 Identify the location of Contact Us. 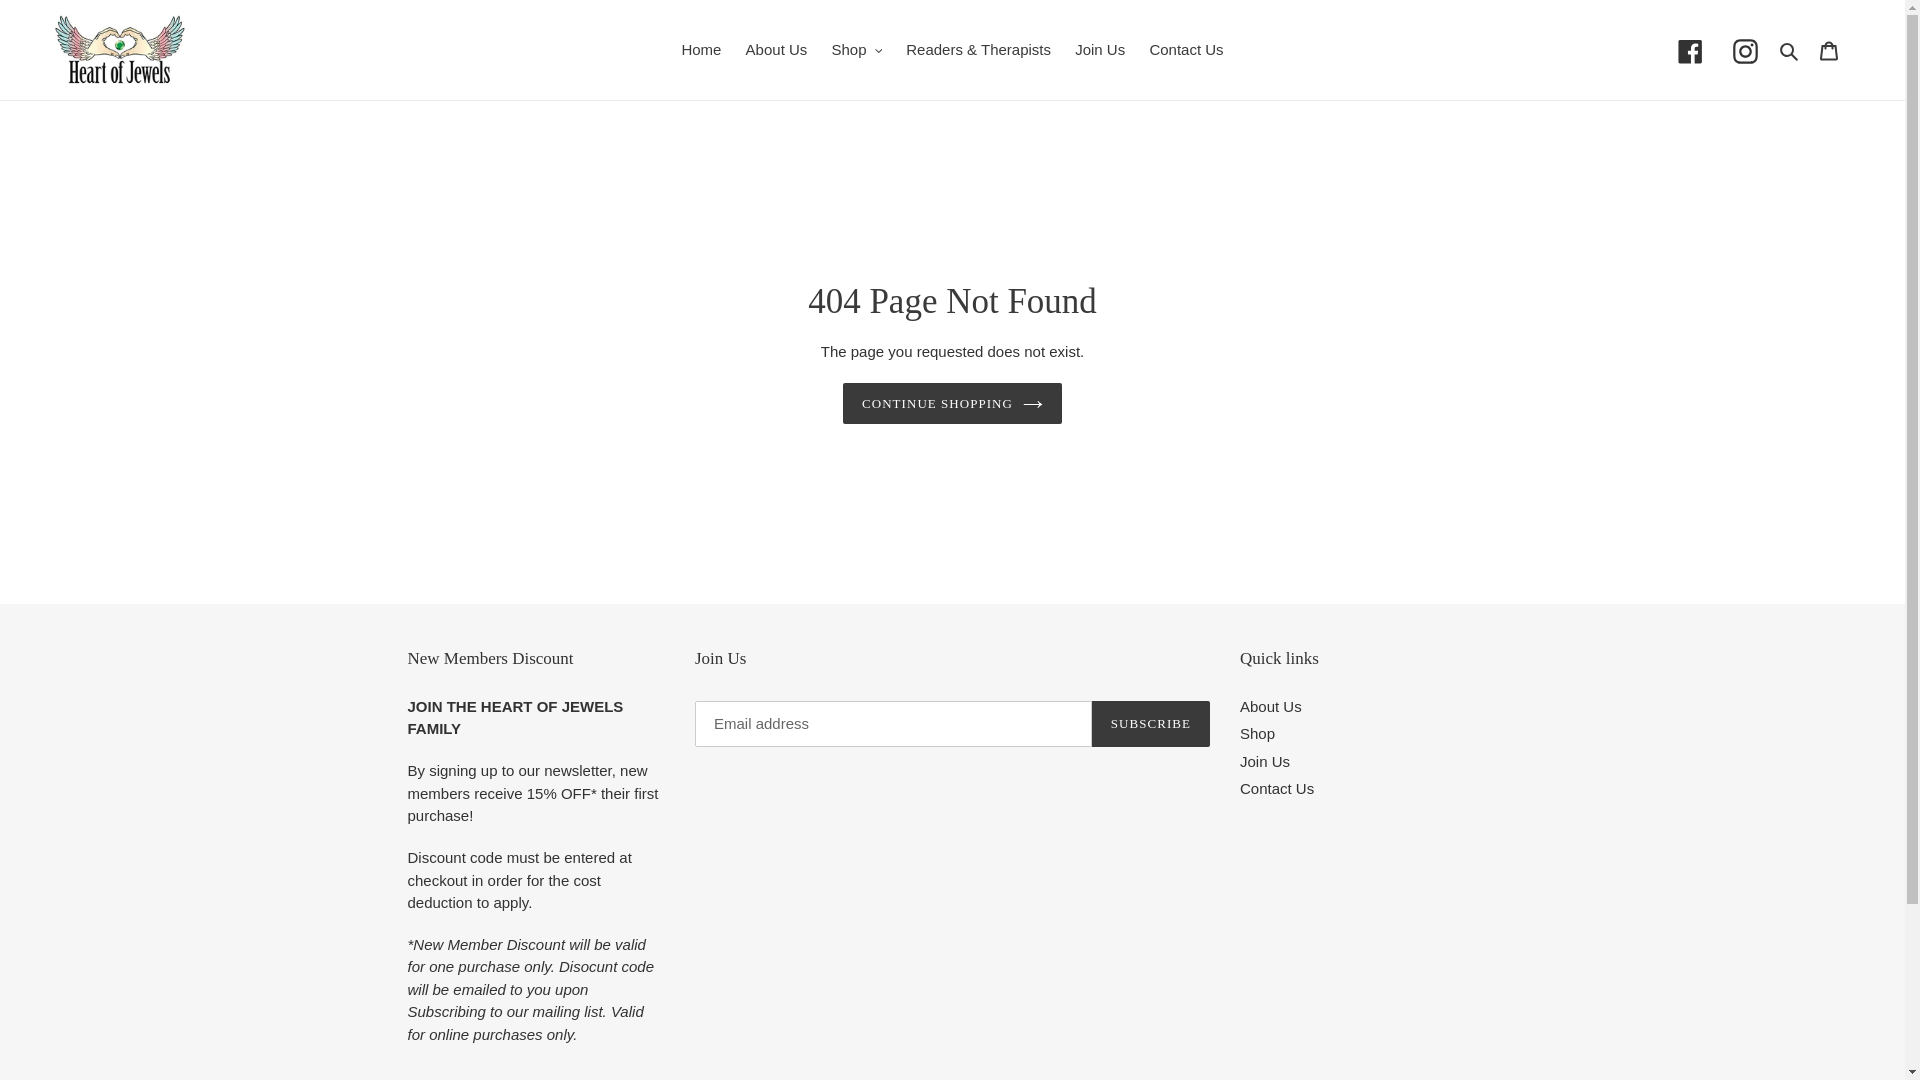
(1277, 788).